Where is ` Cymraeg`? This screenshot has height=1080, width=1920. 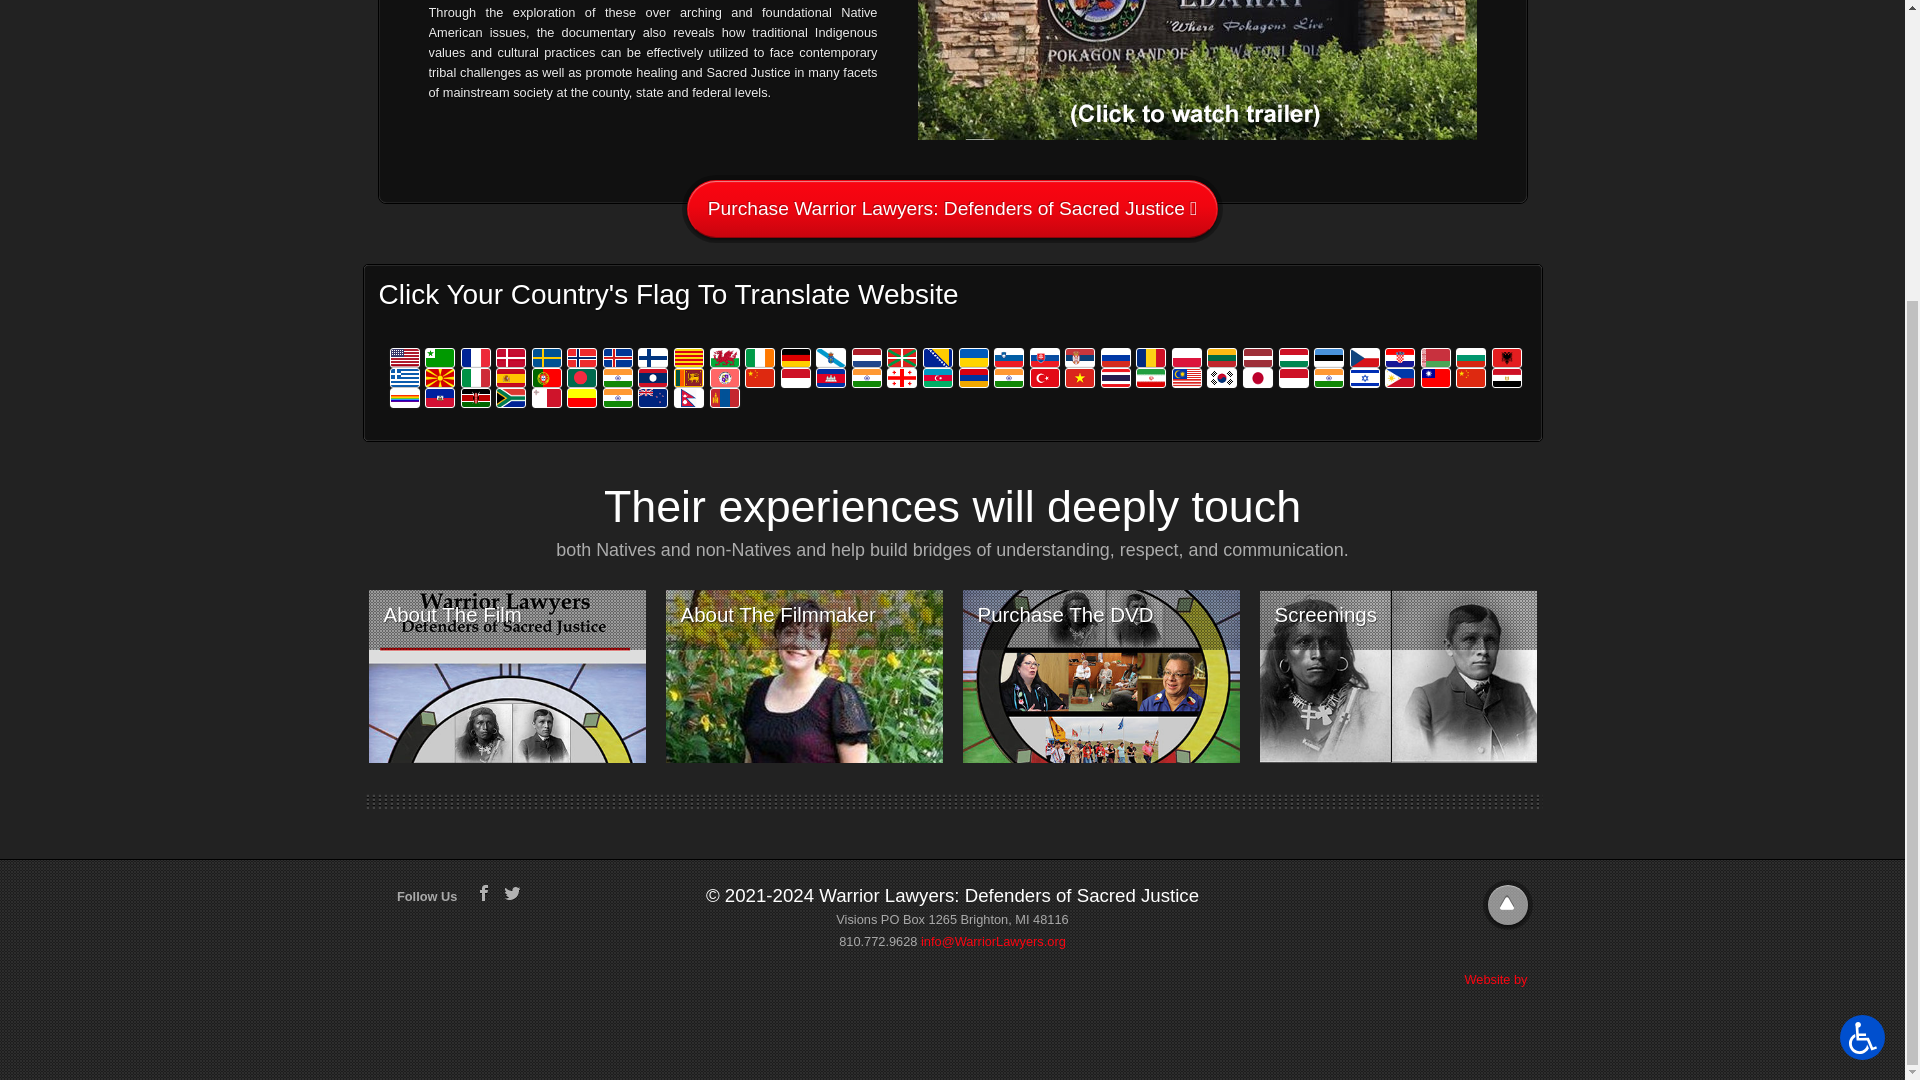  Cymraeg is located at coordinates (727, 357).